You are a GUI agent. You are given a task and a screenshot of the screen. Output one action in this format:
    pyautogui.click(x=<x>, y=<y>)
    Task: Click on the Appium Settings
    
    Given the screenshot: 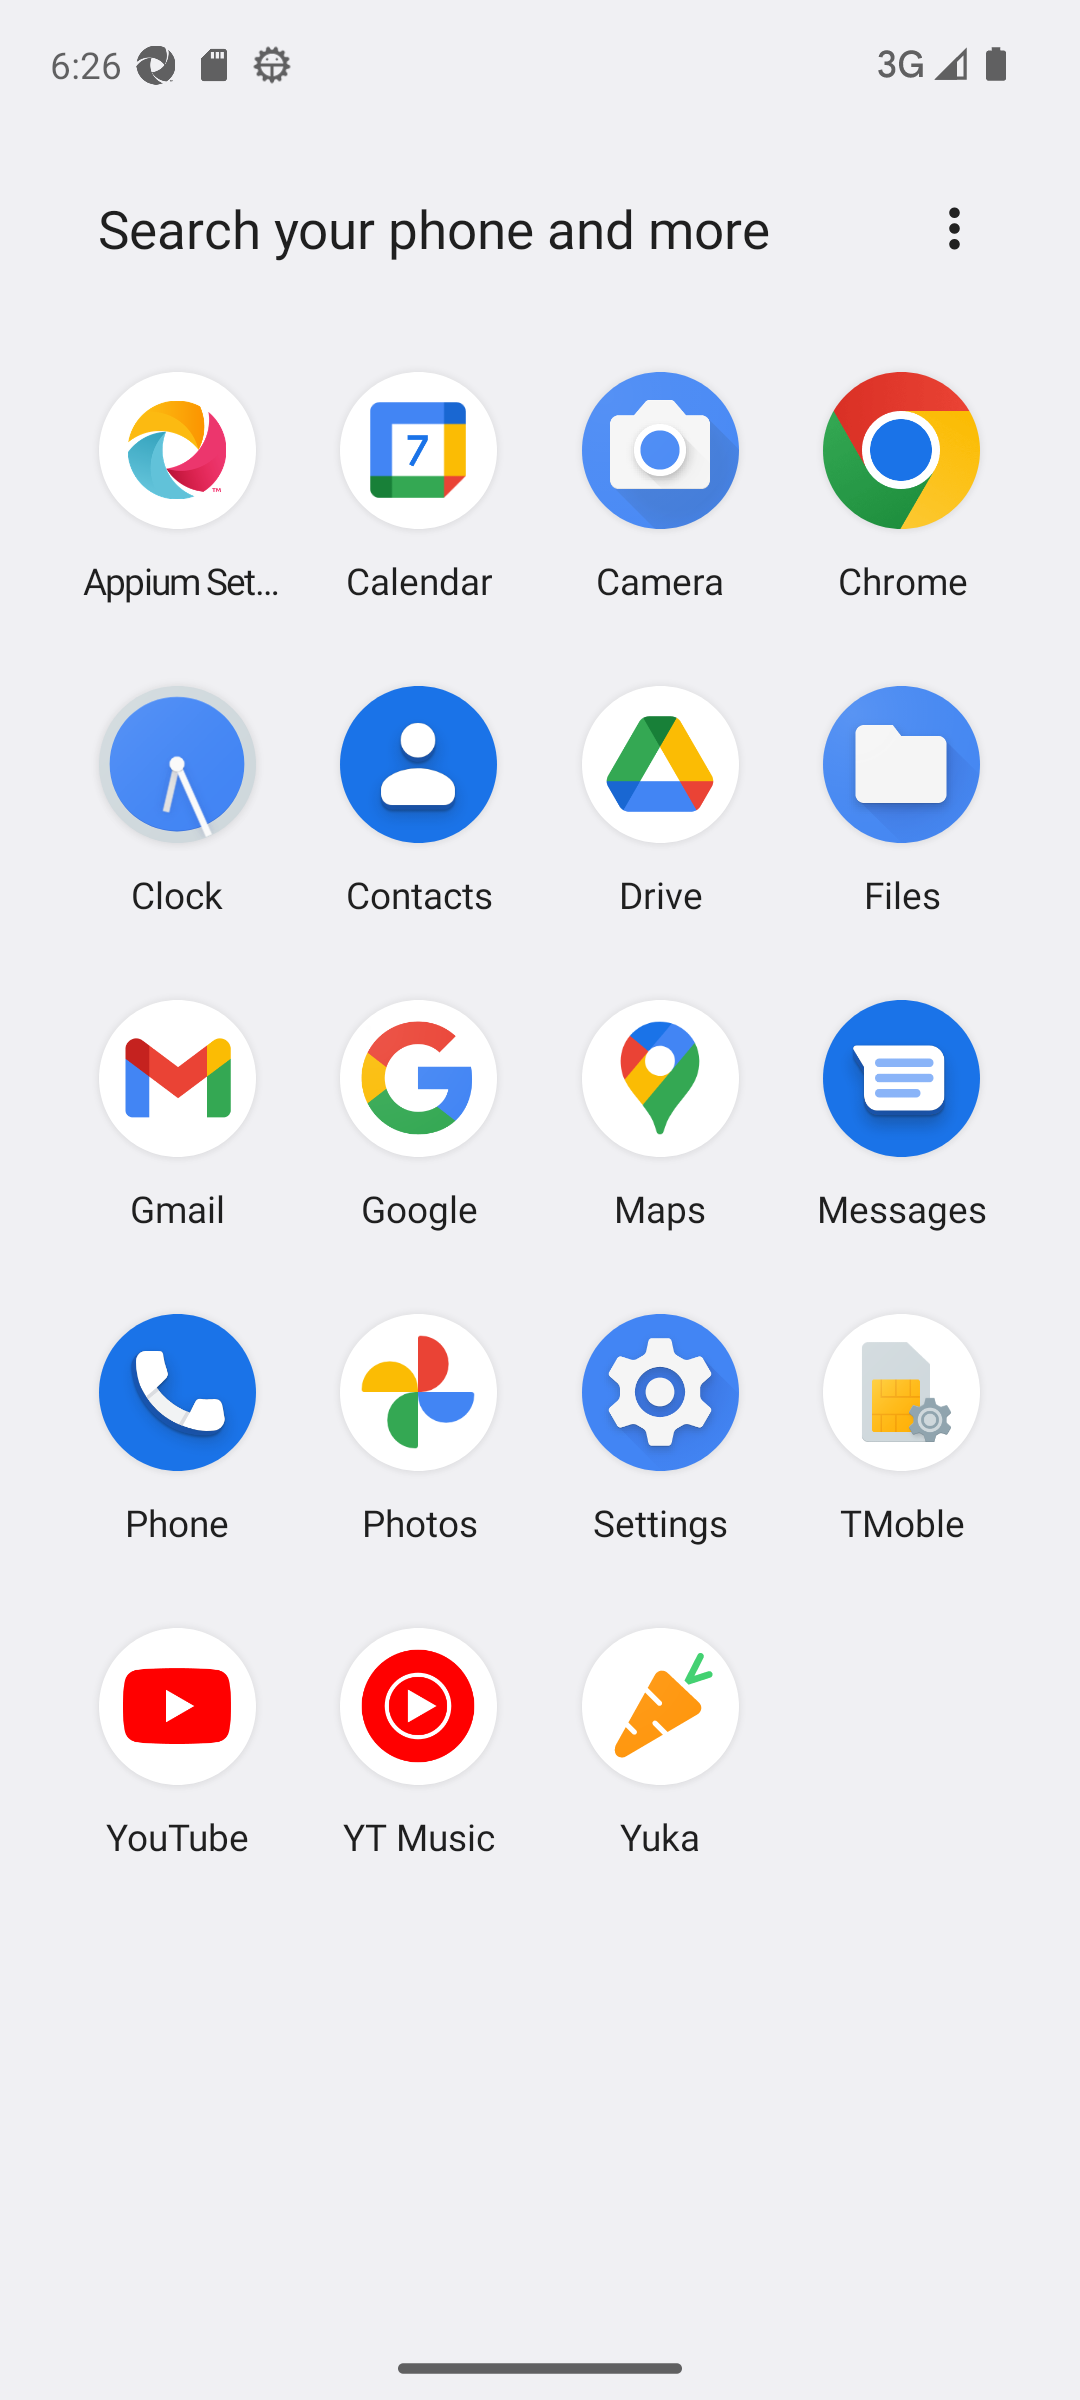 What is the action you would take?
    pyautogui.click(x=178, y=486)
    